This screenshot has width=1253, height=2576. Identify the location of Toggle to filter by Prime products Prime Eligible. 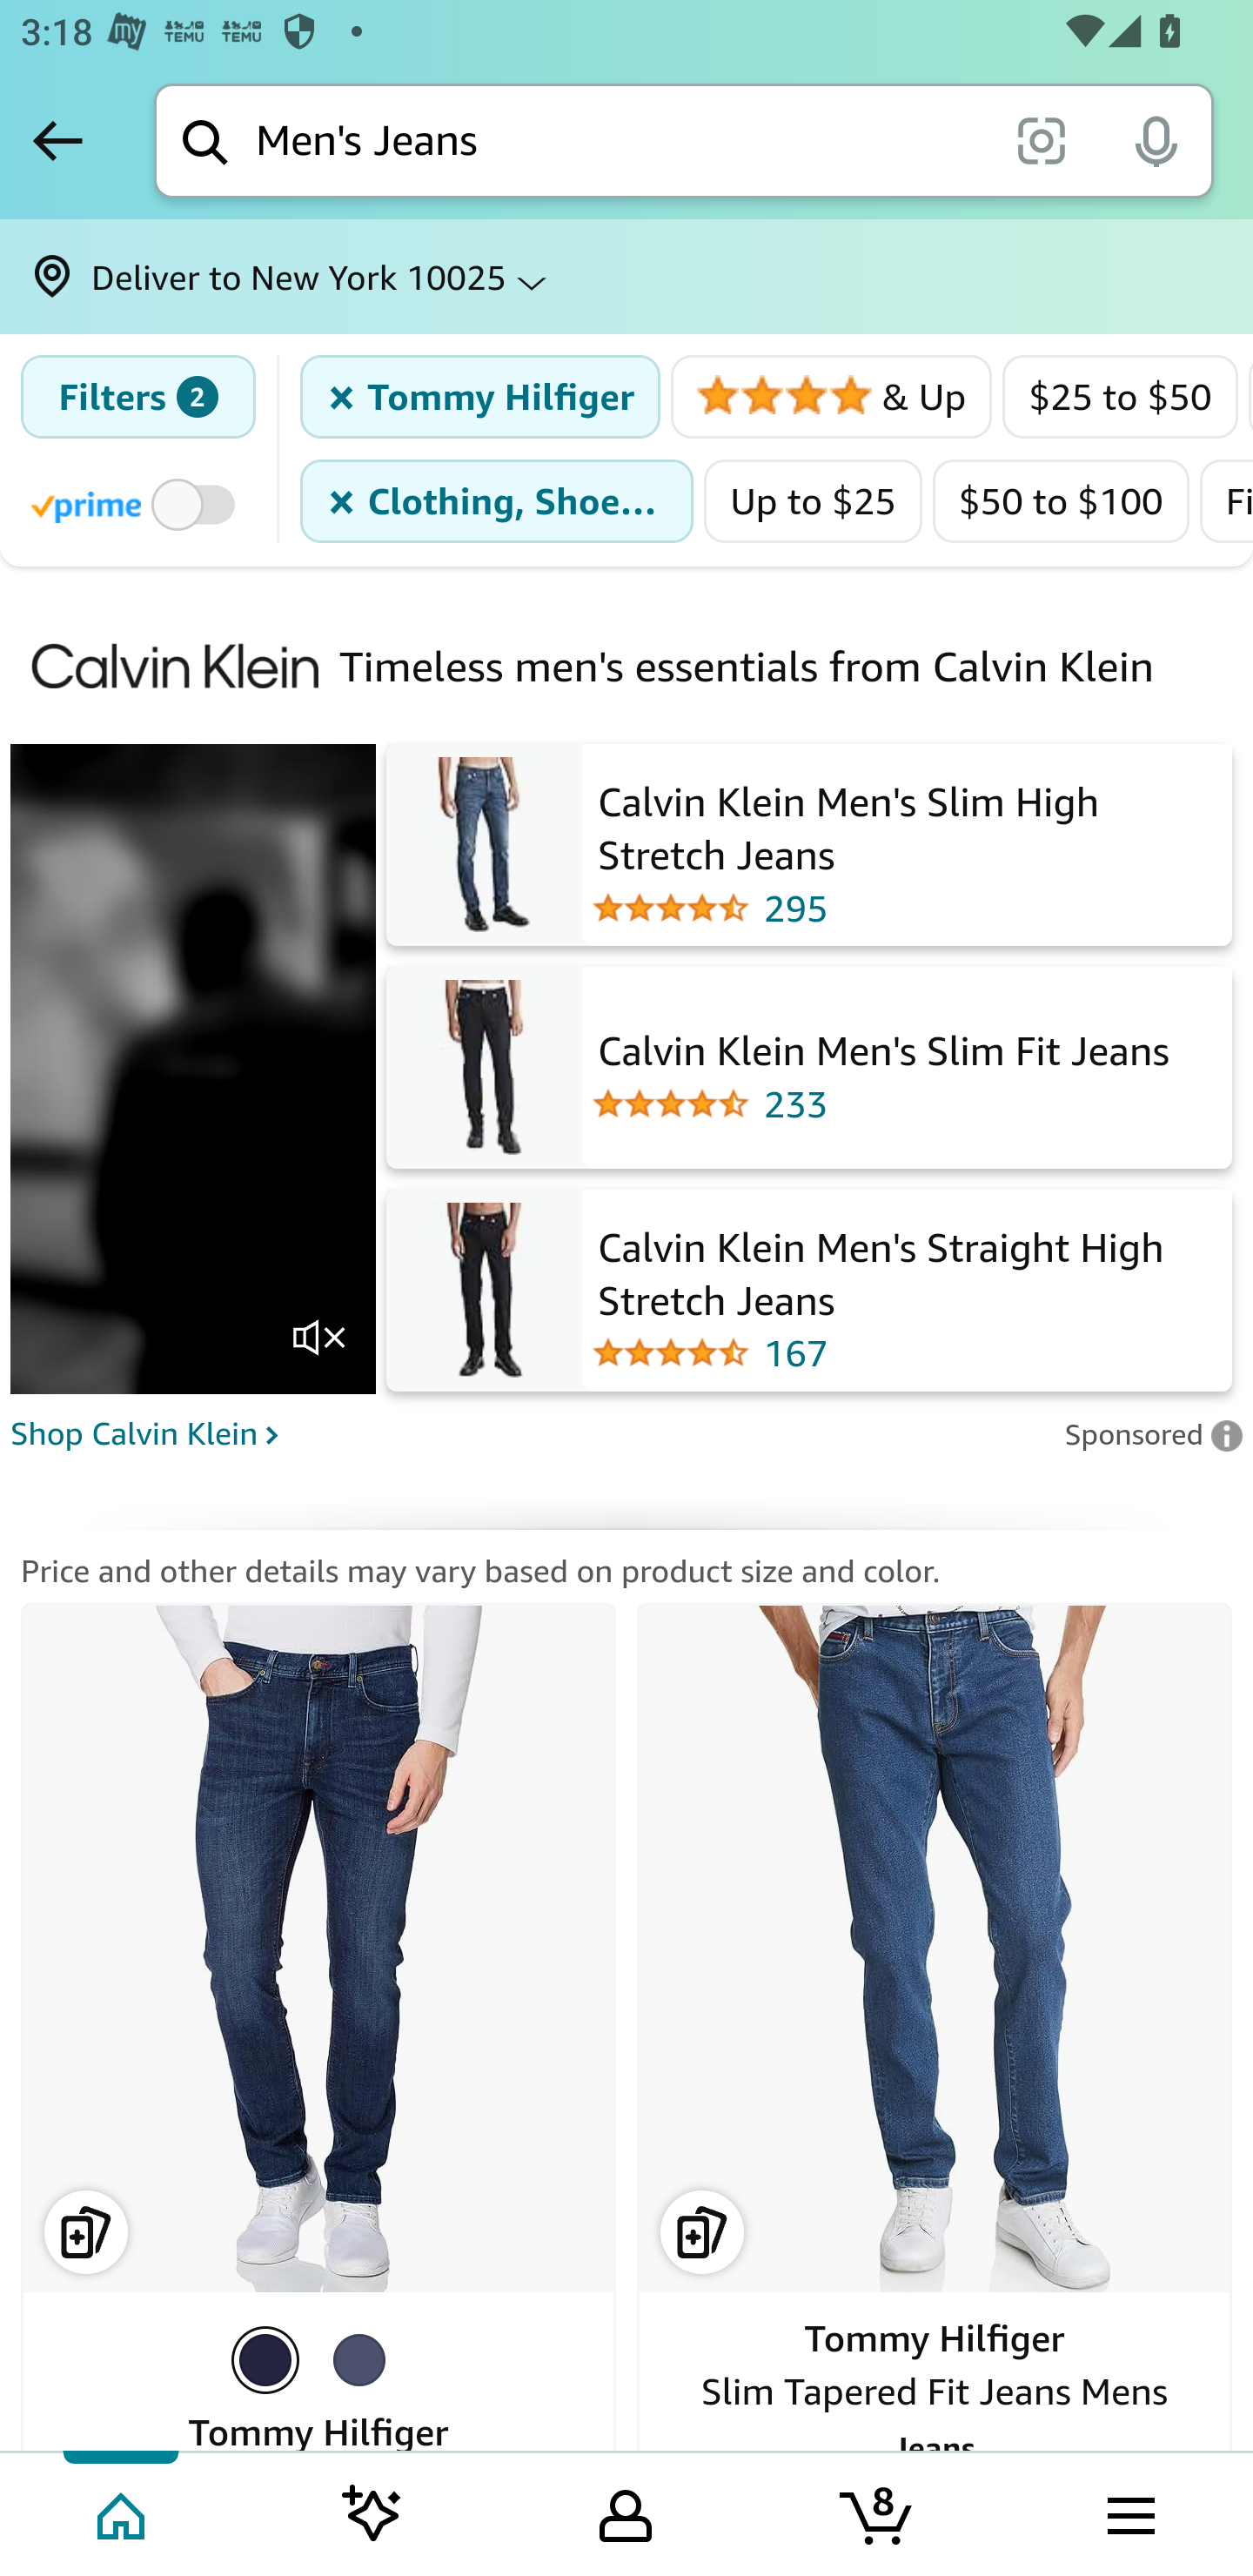
(137, 503).